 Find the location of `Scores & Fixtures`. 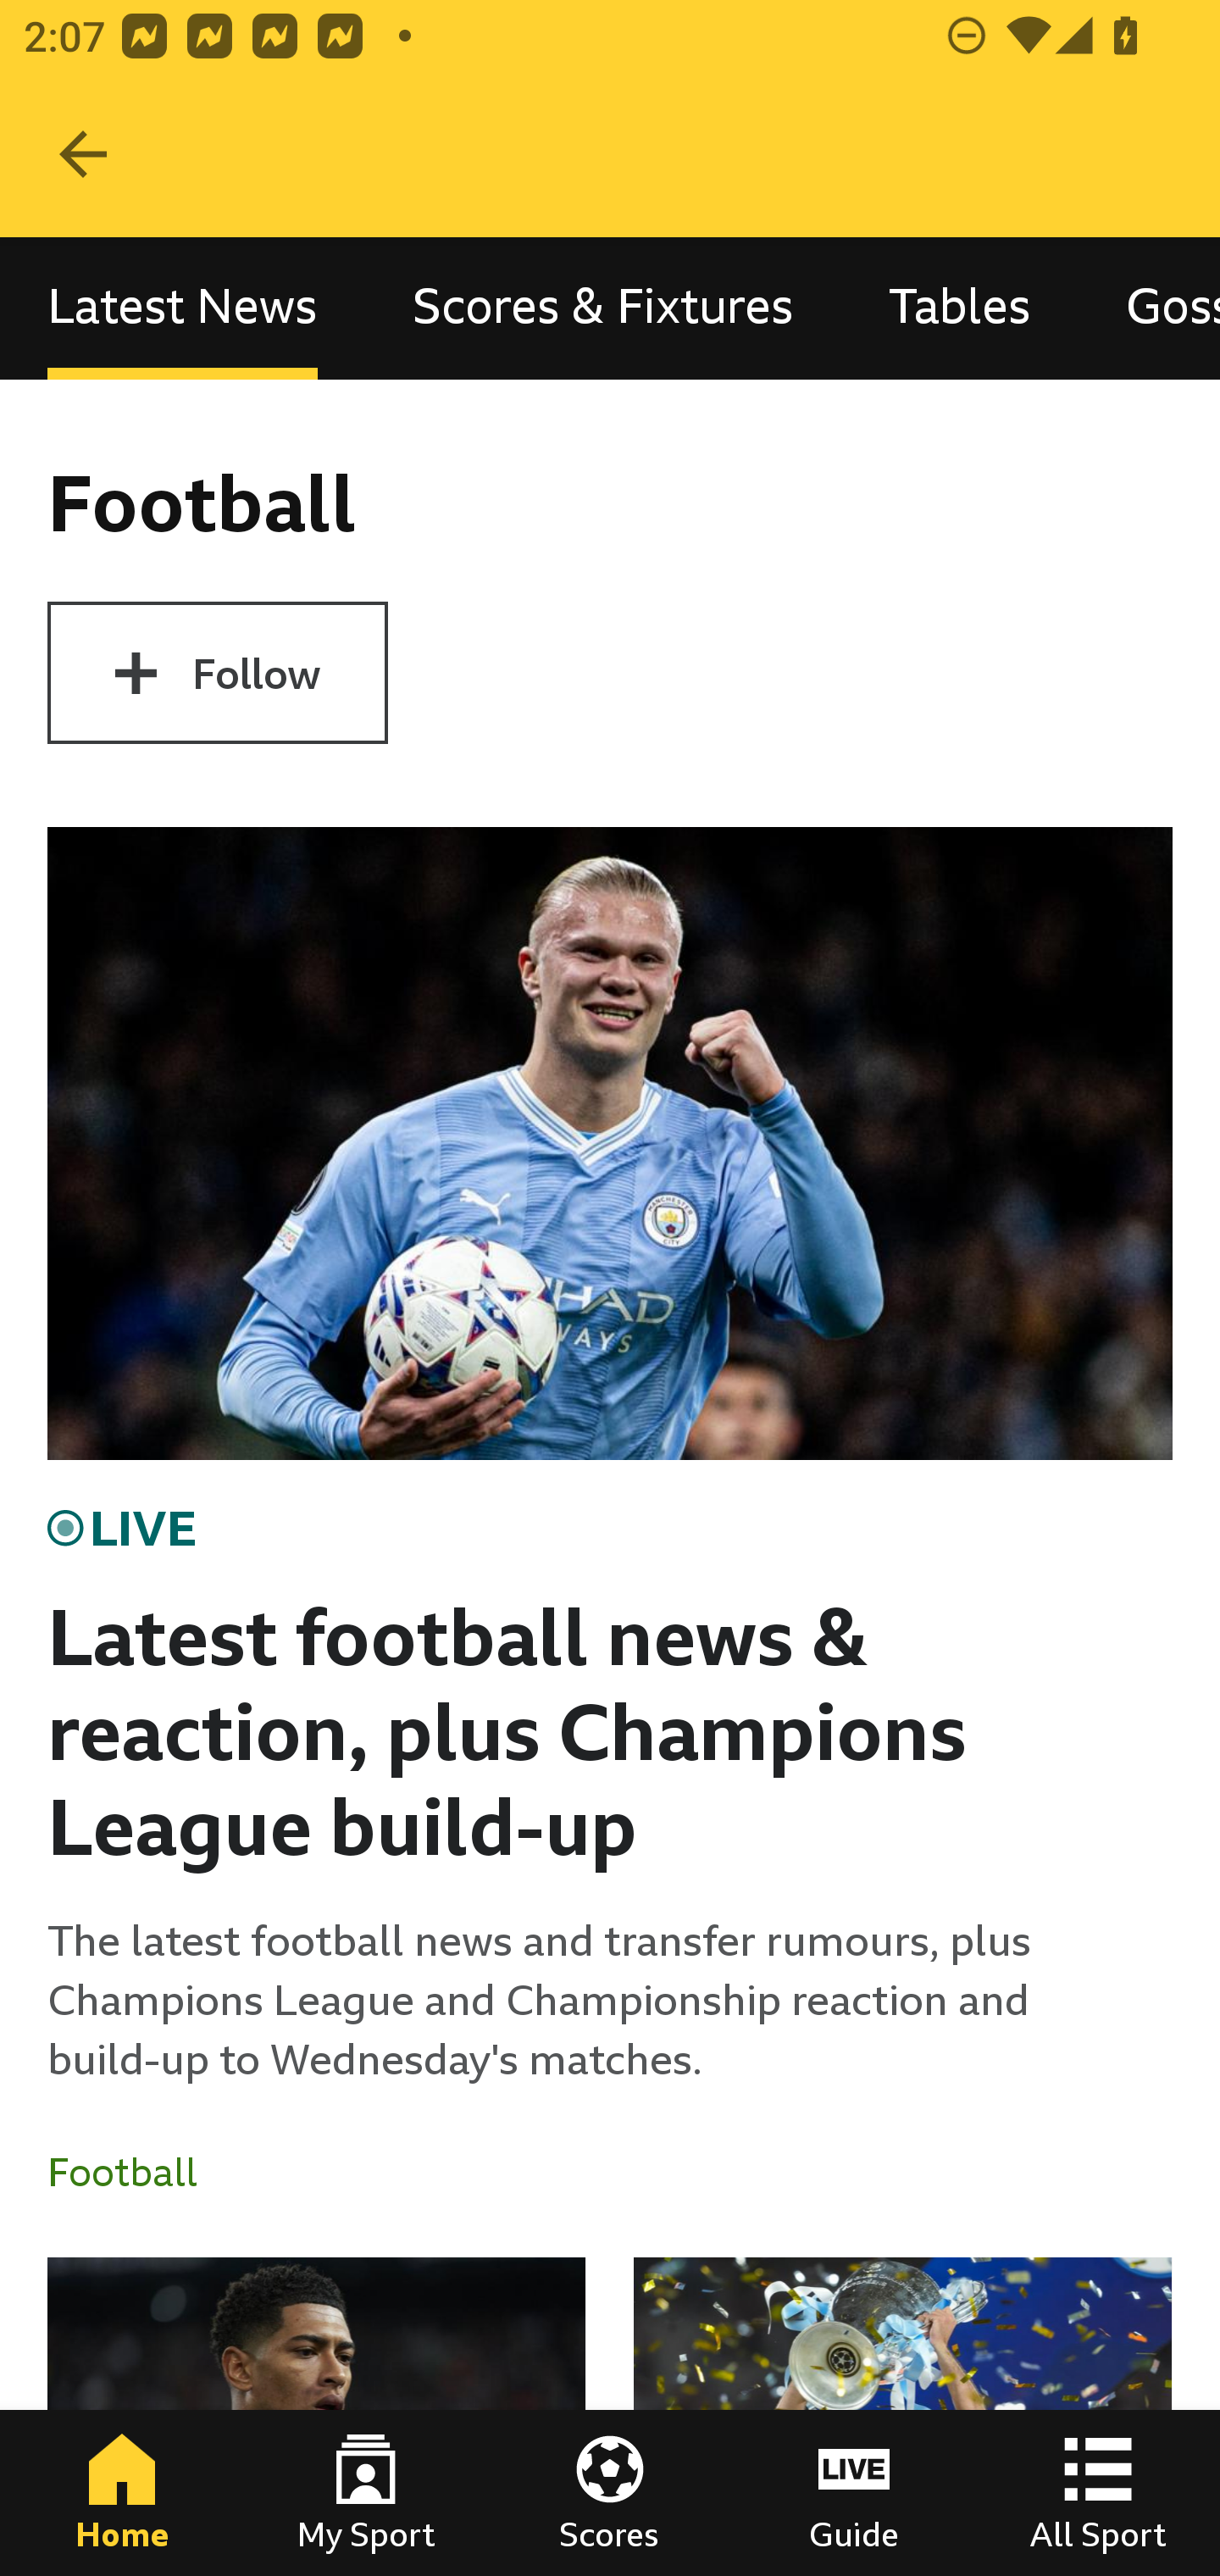

Scores & Fixtures is located at coordinates (603, 307).